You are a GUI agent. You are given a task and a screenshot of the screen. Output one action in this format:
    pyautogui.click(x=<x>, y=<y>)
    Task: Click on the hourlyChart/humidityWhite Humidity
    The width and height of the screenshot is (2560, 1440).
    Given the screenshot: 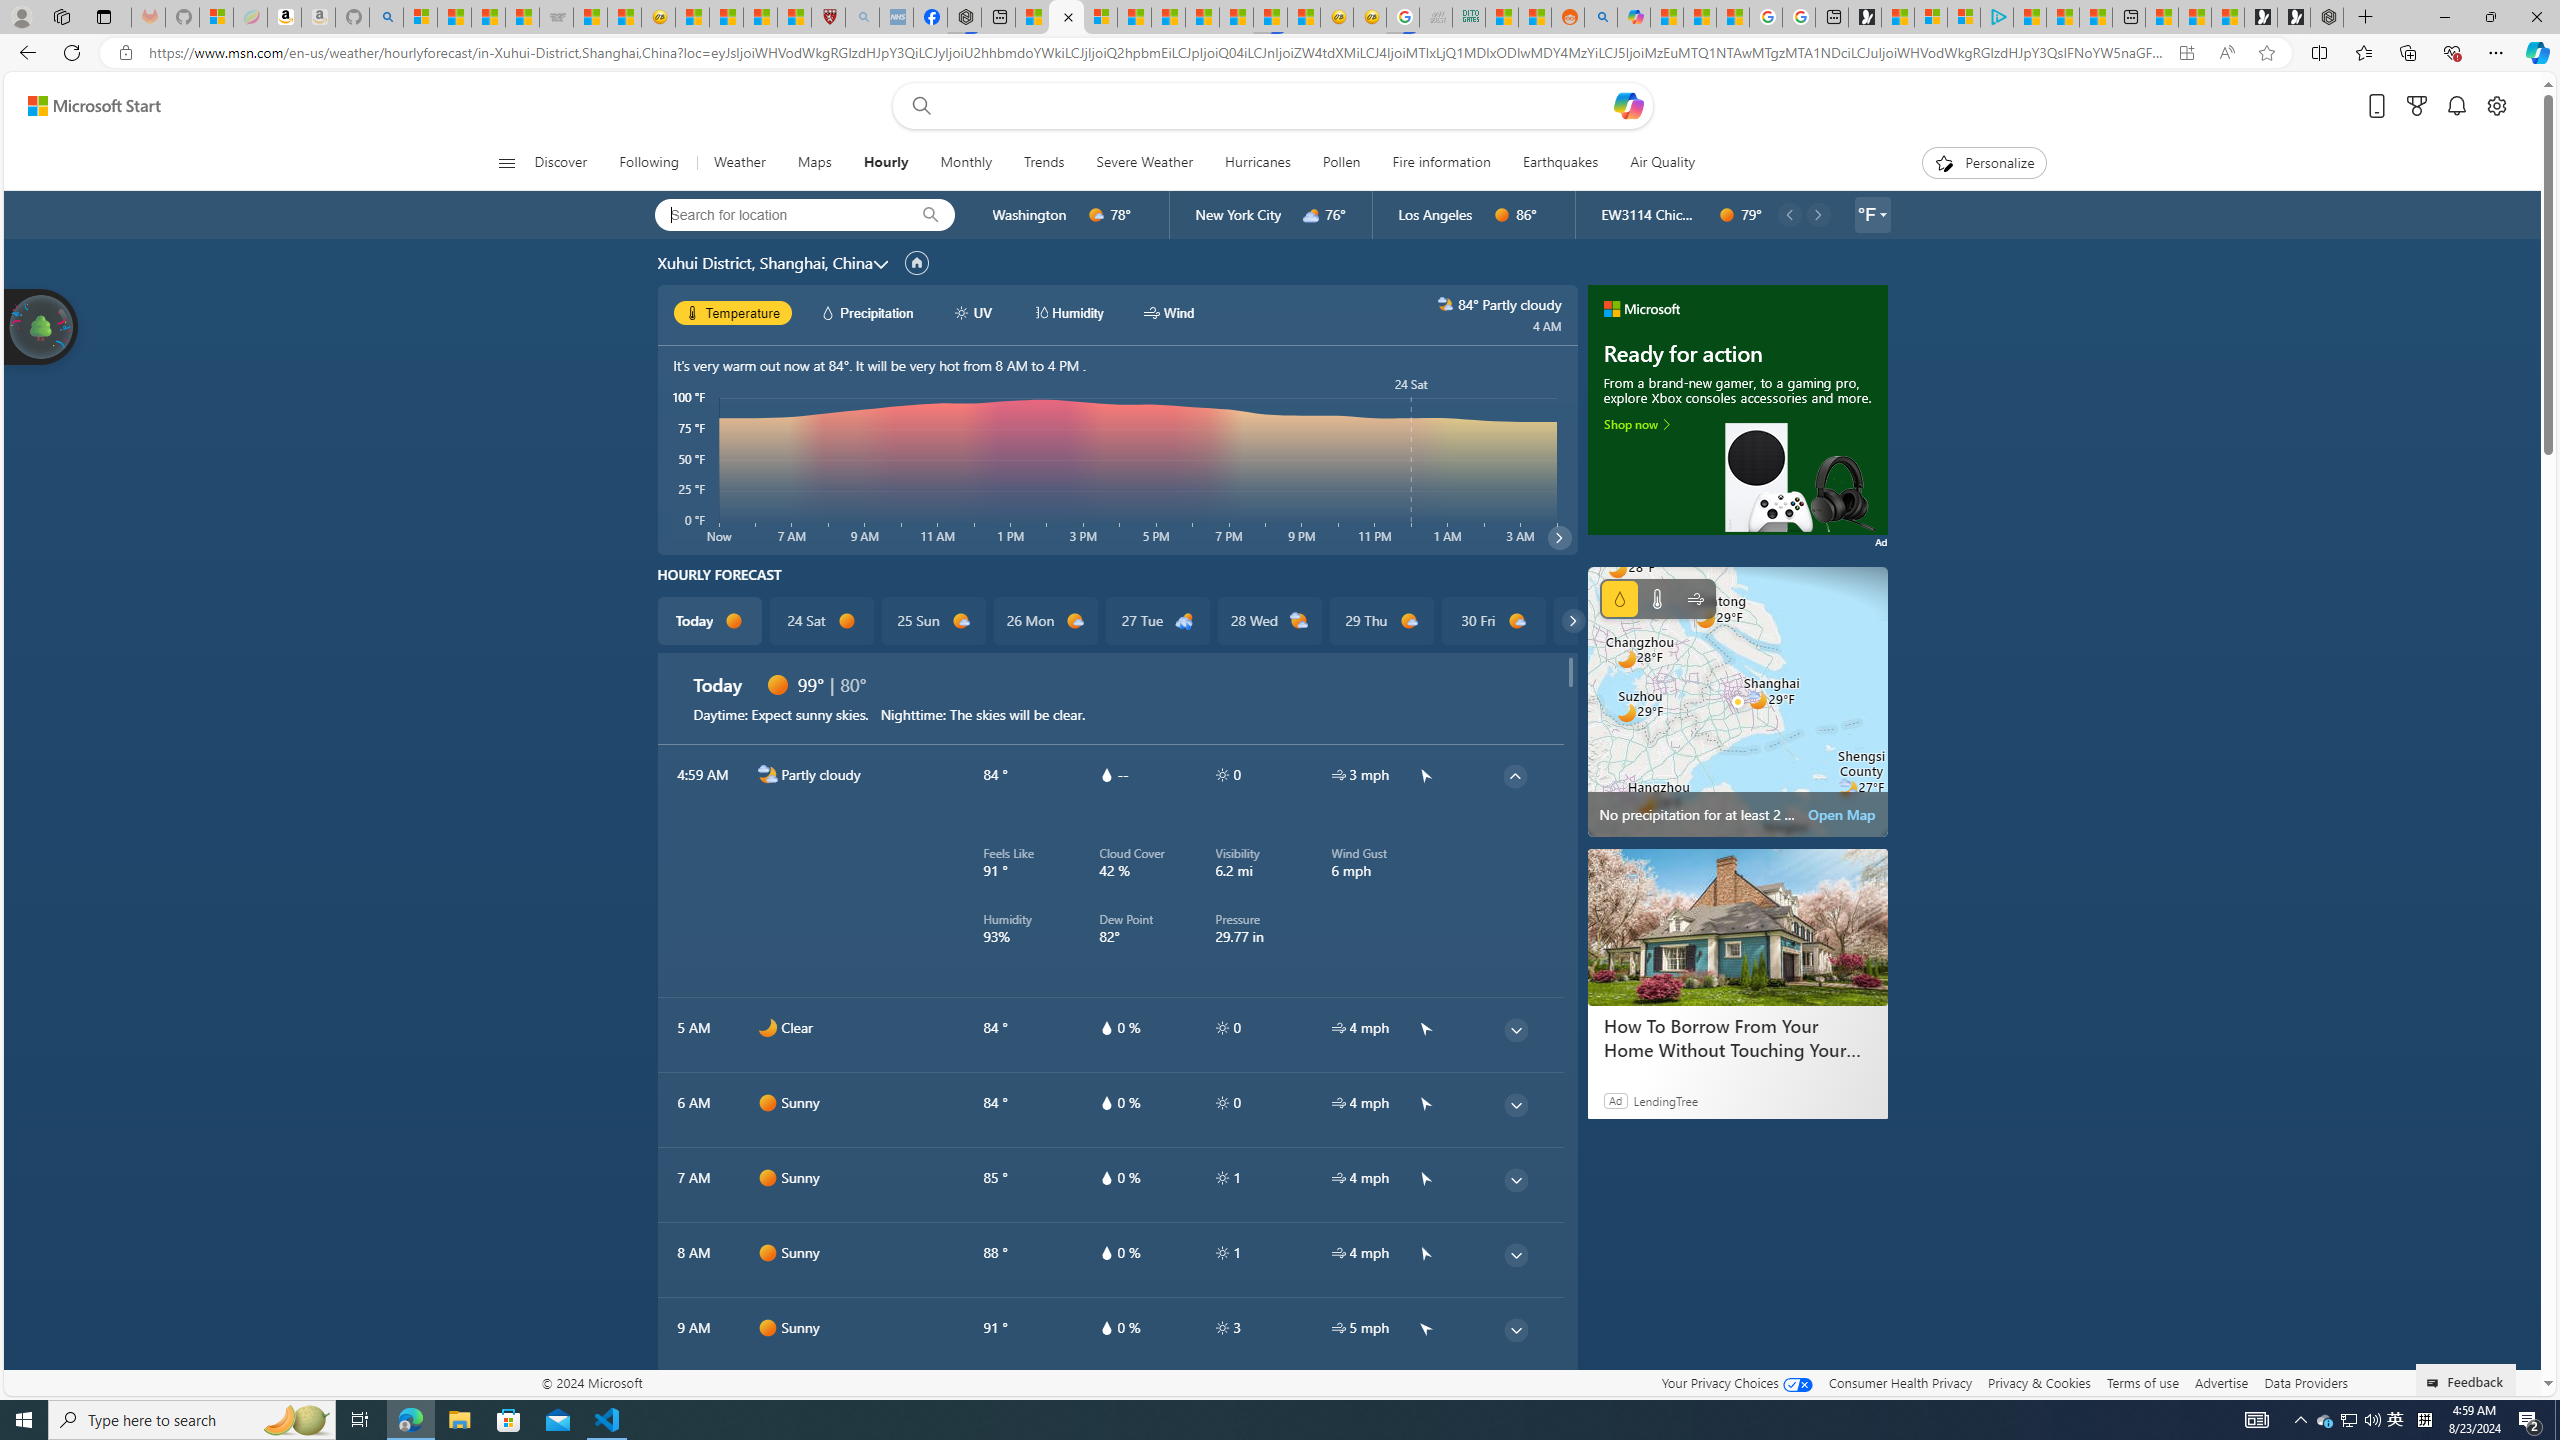 What is the action you would take?
    pyautogui.click(x=1067, y=312)
    